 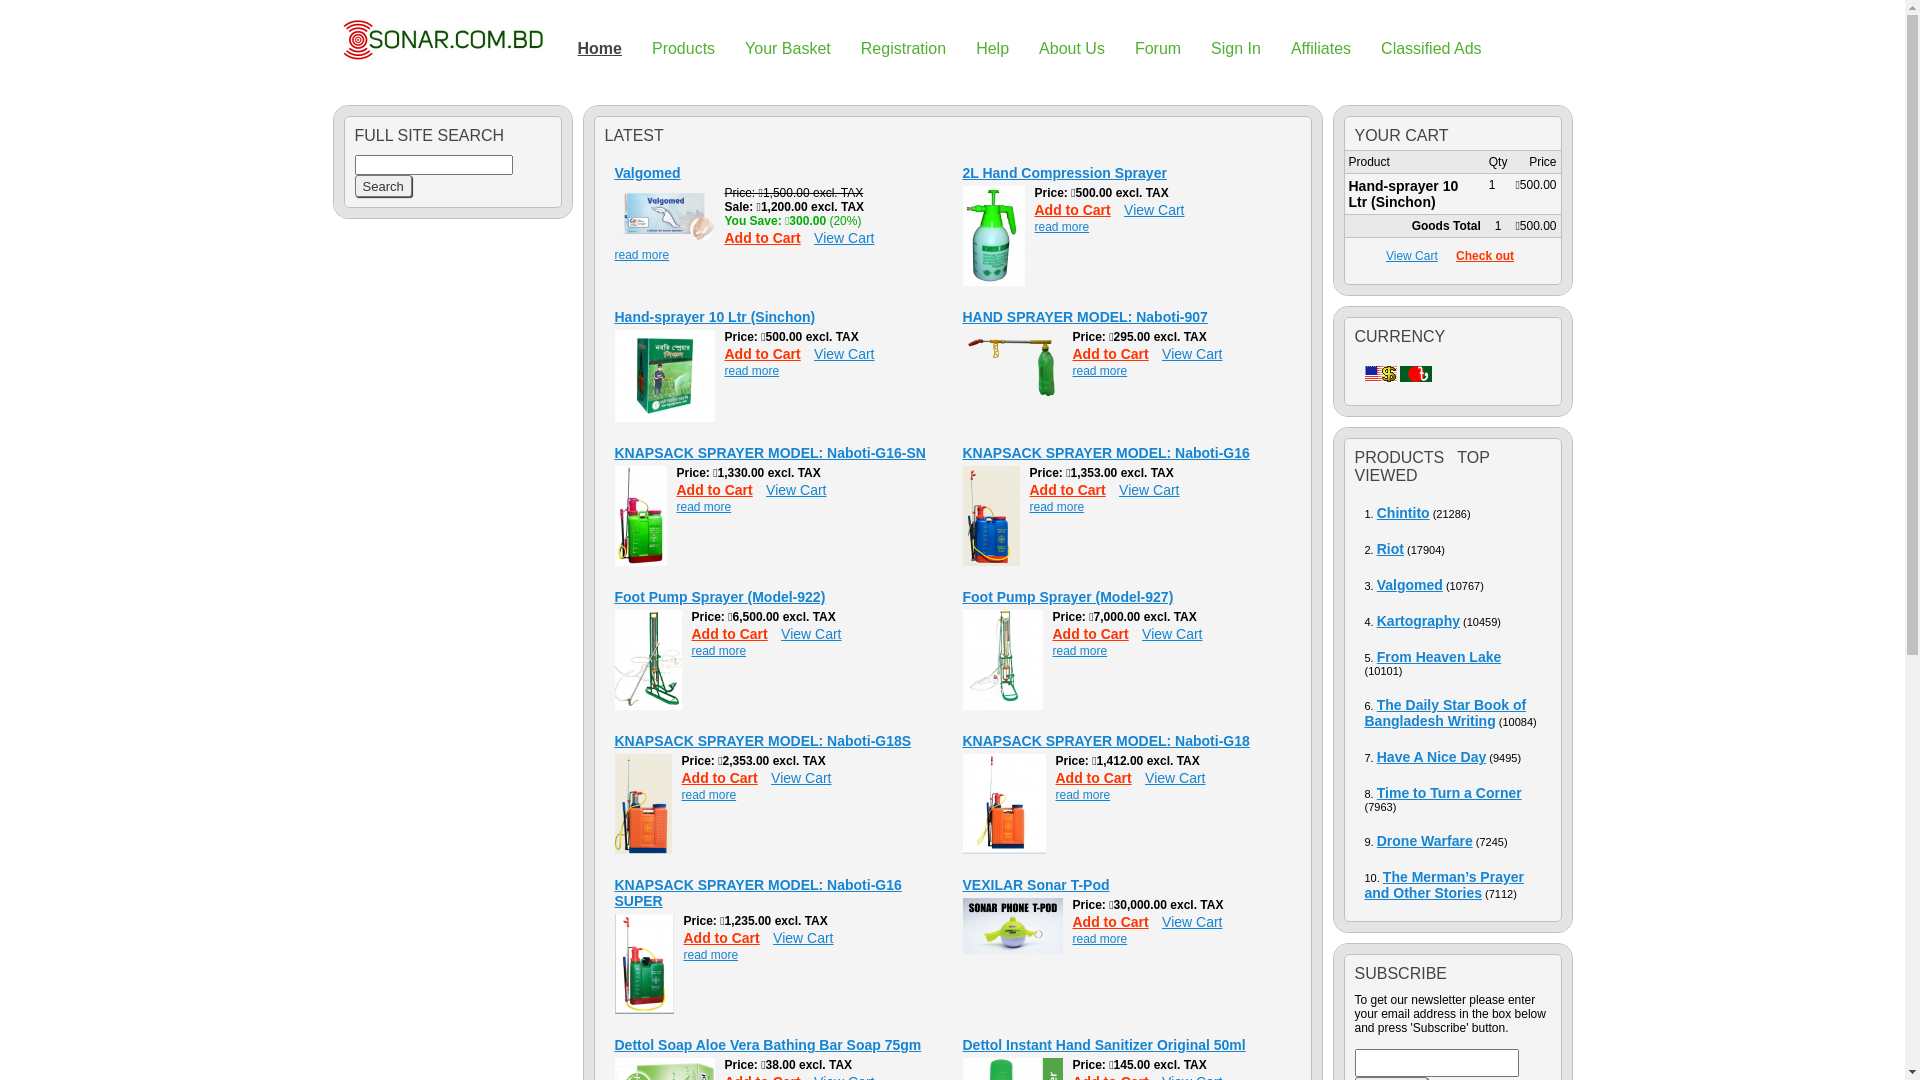 I want to click on KNAPSACK SPRAYER MODEL: Naboti-G18, so click(x=1106, y=741).